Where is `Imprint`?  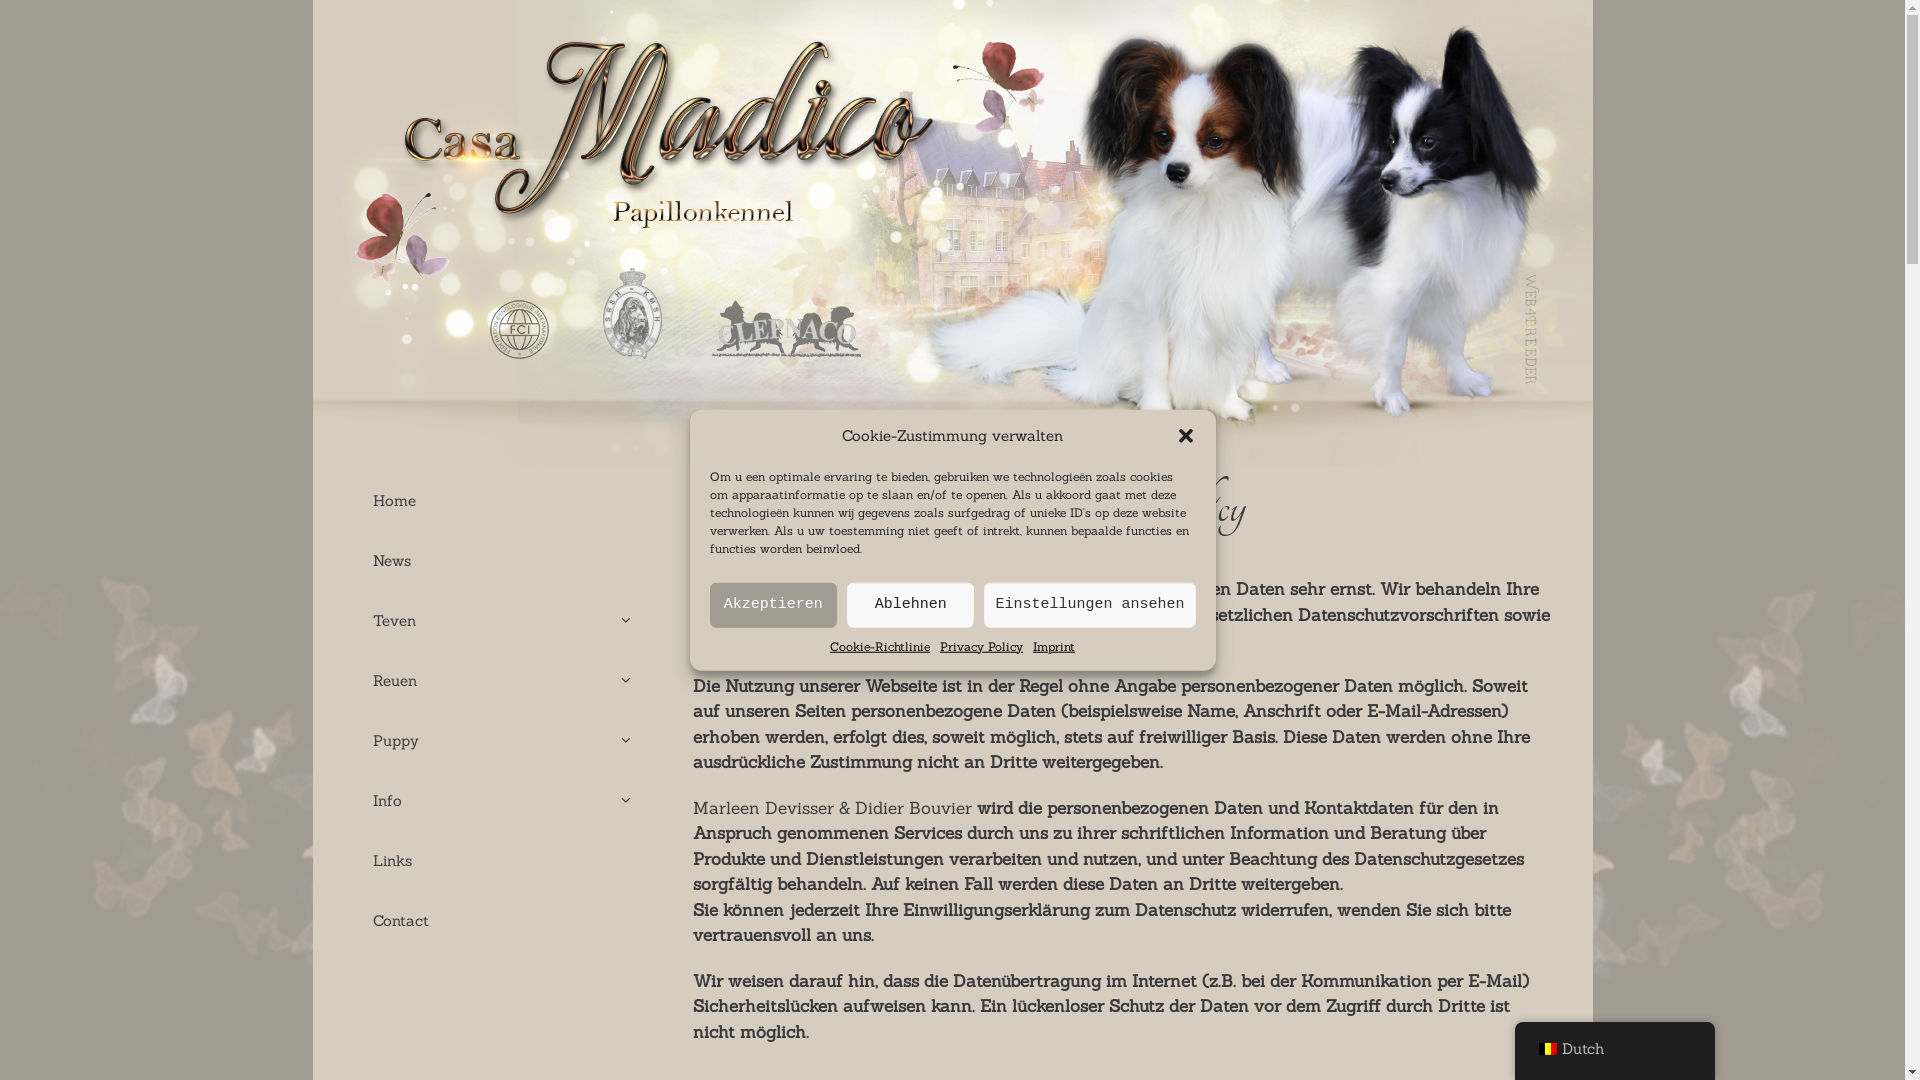 Imprint is located at coordinates (1054, 646).